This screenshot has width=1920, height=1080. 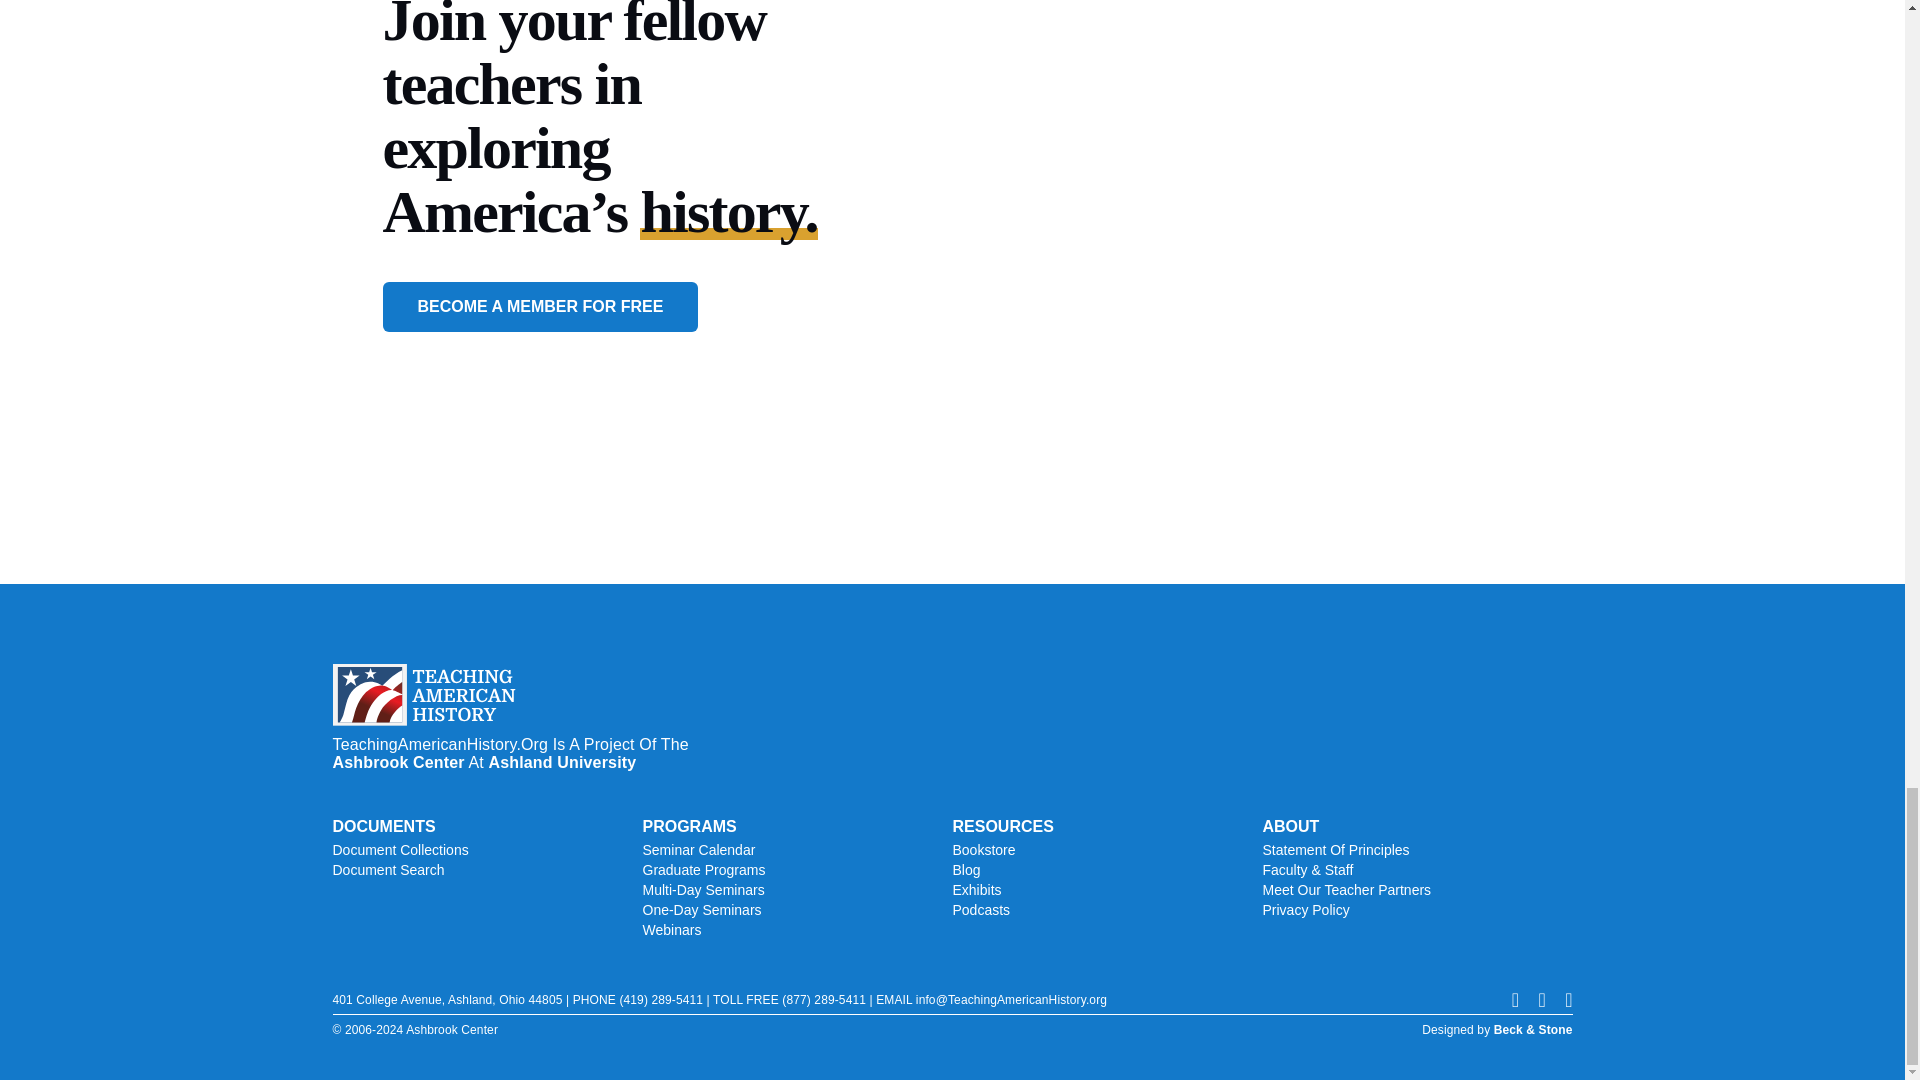 What do you see at coordinates (1106, 890) in the screenshot?
I see `Exhibits` at bounding box center [1106, 890].